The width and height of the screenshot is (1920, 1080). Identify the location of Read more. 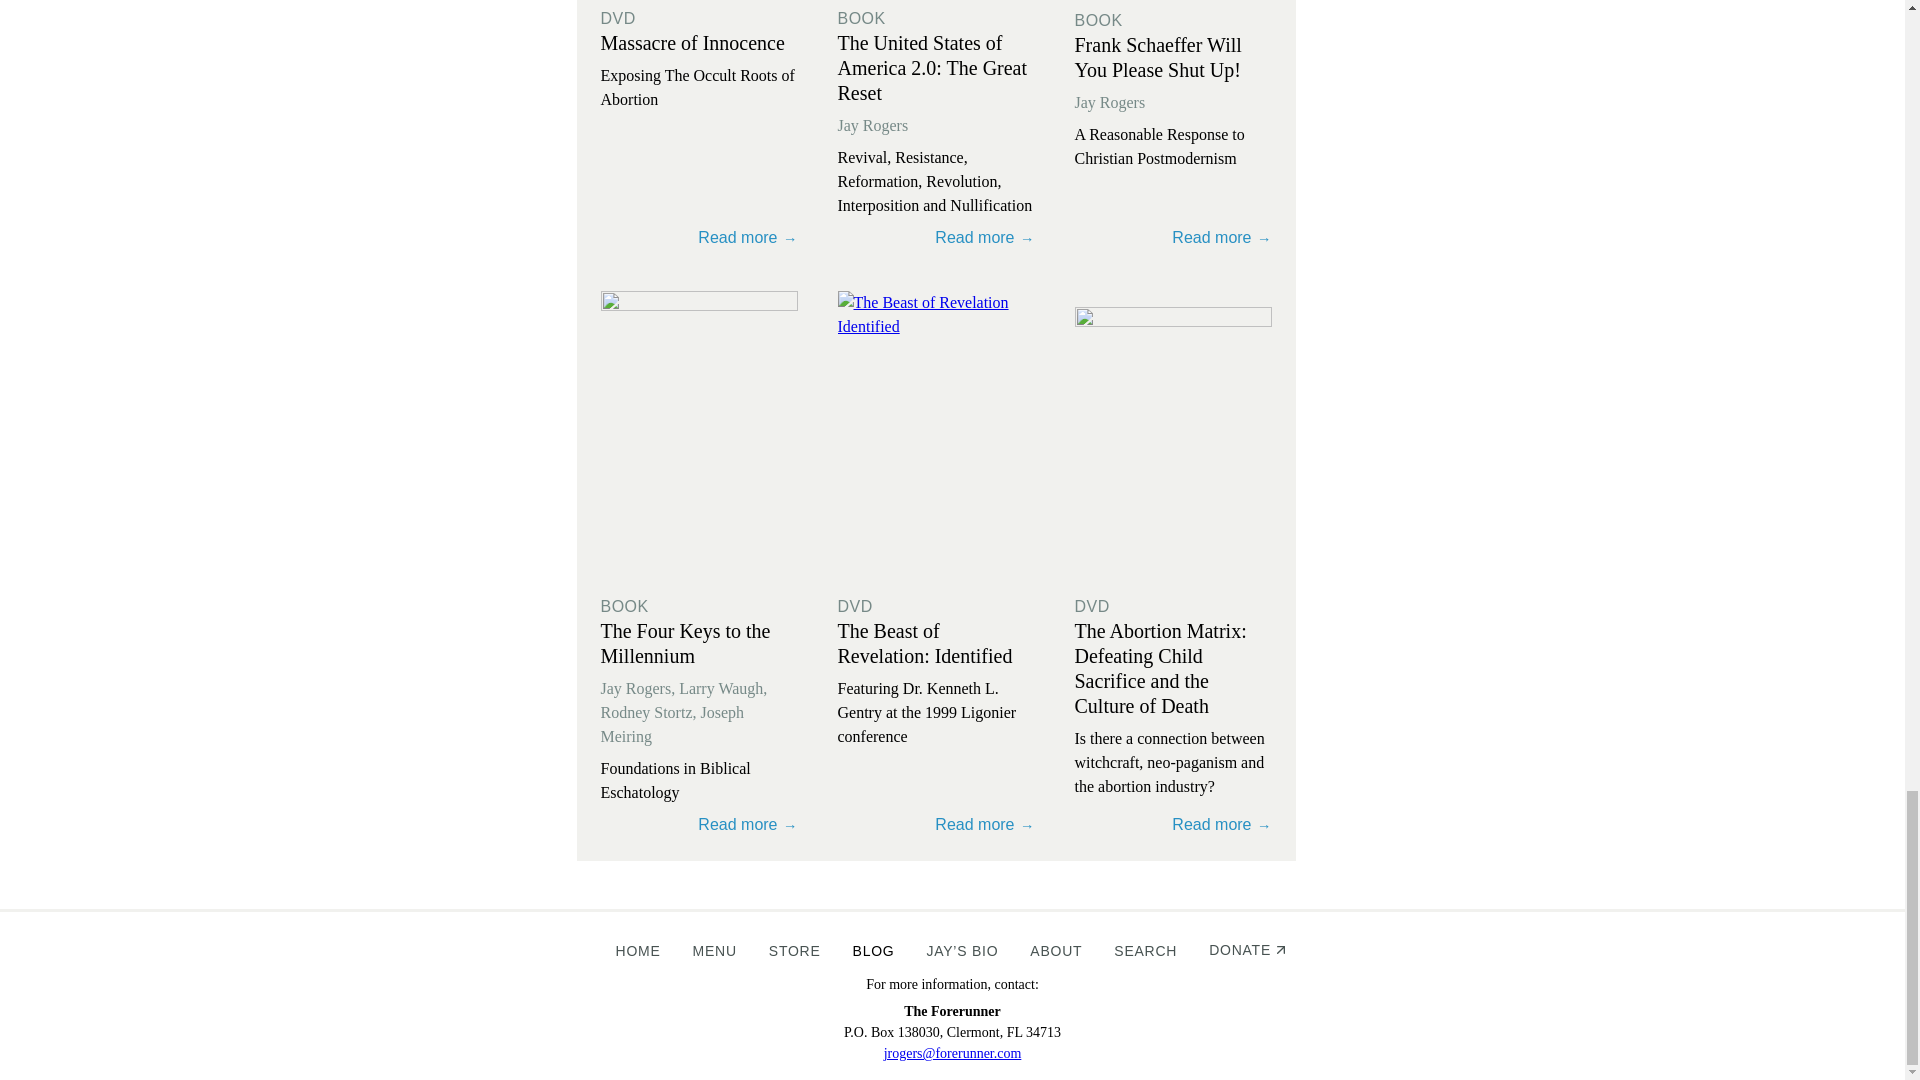
(698, 821).